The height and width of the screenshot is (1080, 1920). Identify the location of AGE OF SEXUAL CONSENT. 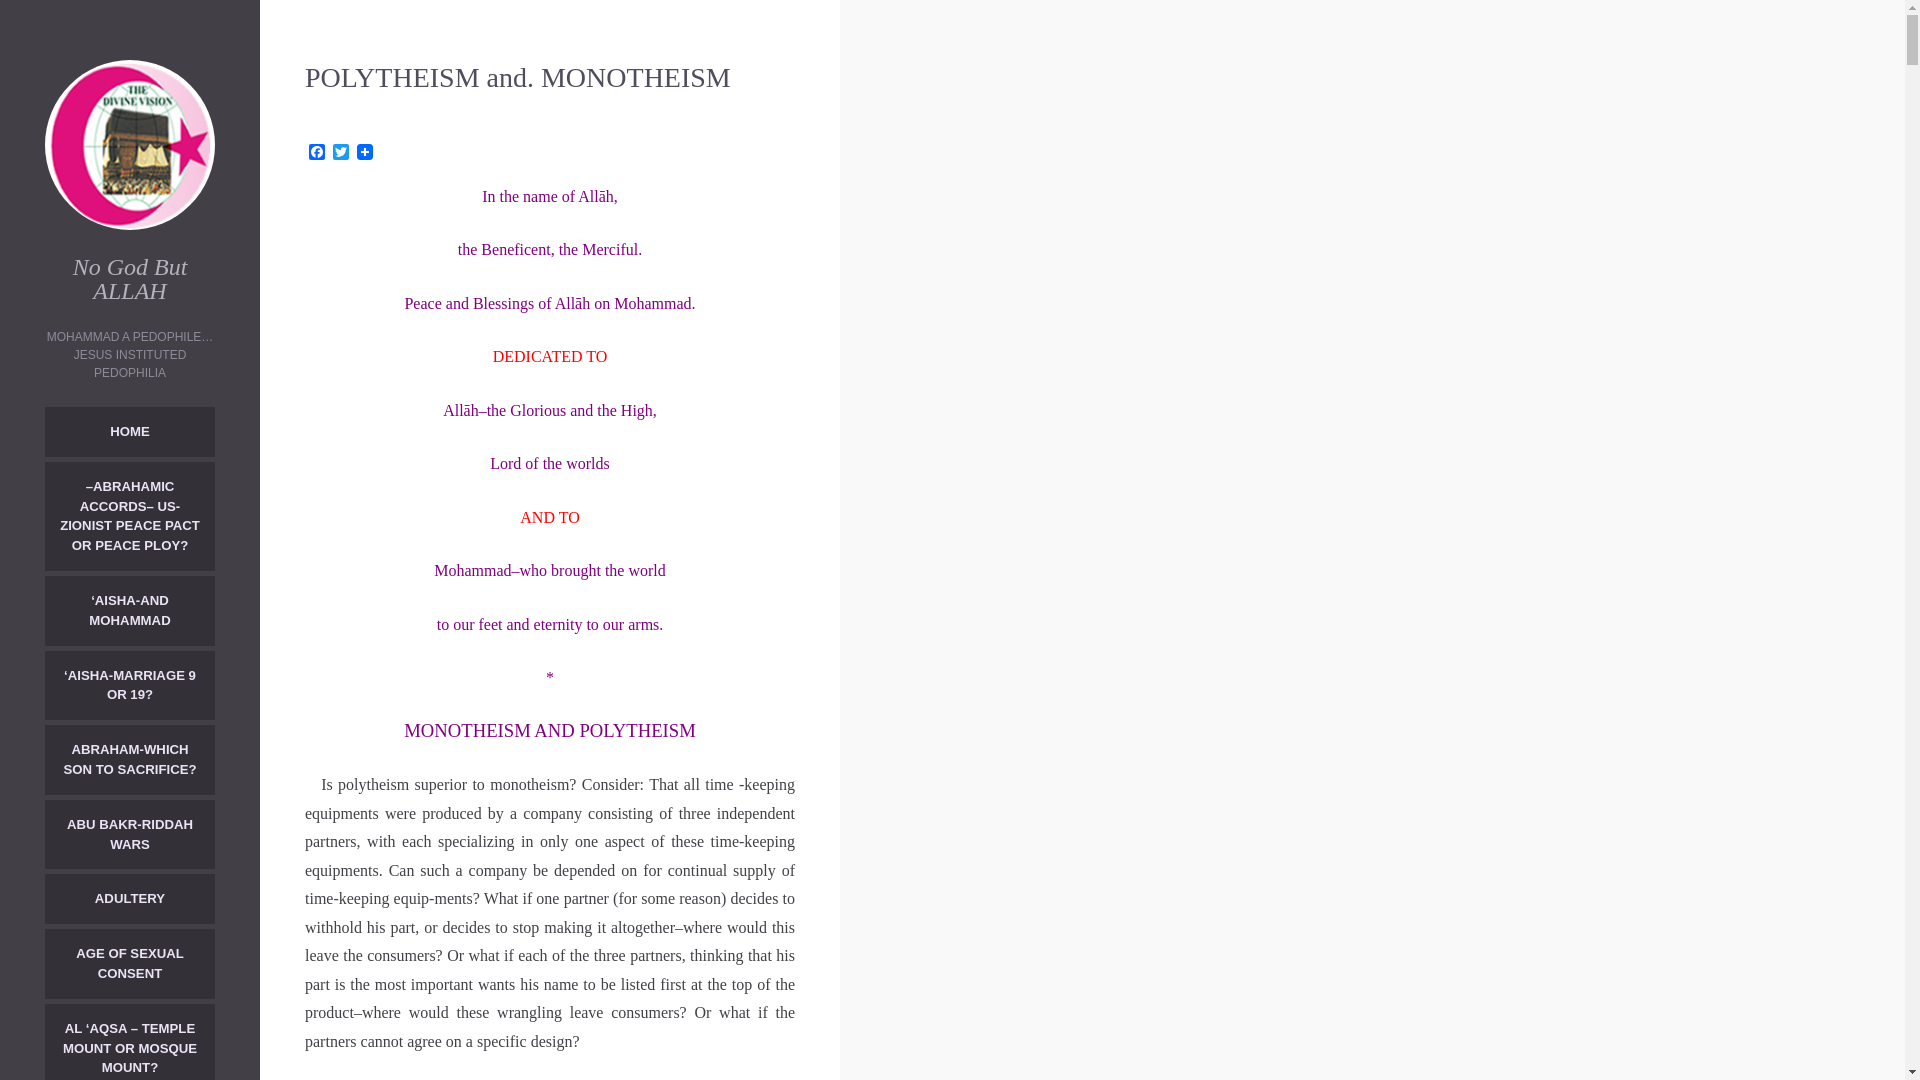
(130, 964).